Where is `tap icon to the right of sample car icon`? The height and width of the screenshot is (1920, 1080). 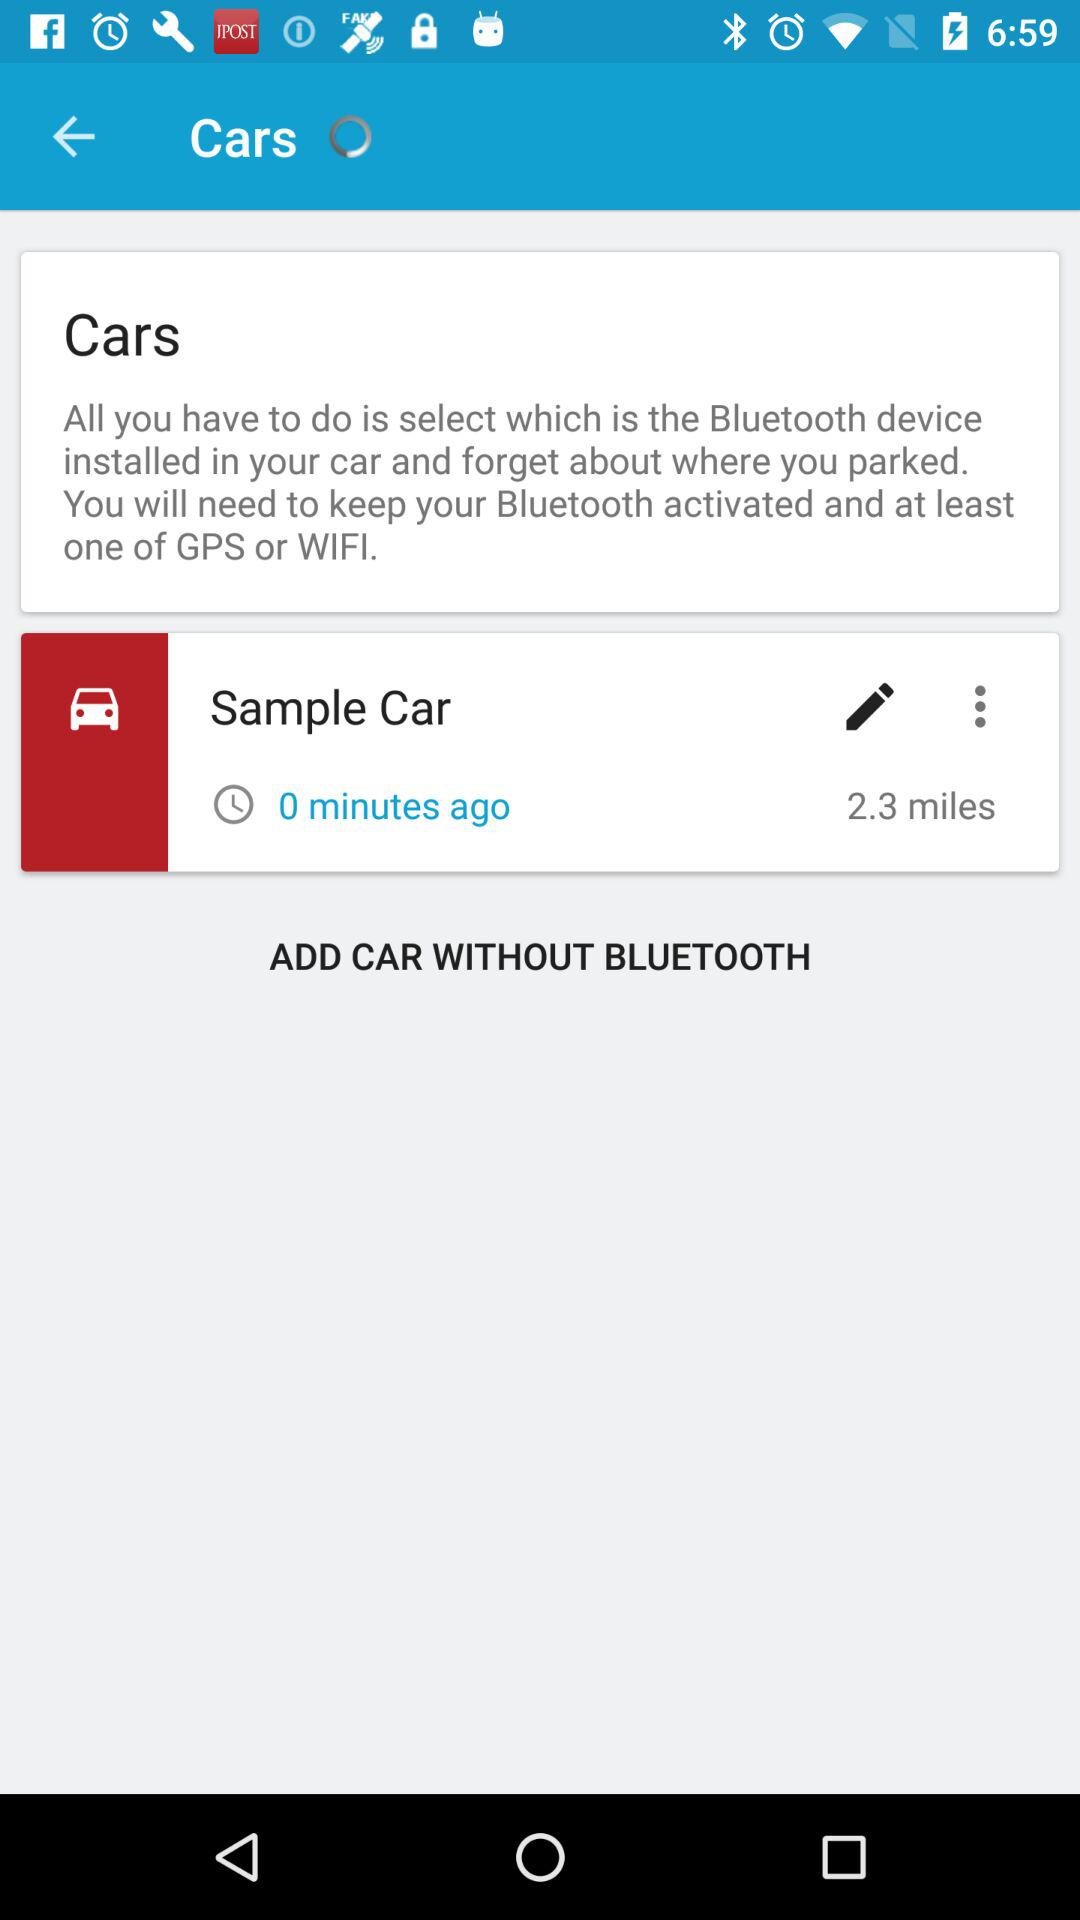
tap icon to the right of sample car icon is located at coordinates (870, 706).